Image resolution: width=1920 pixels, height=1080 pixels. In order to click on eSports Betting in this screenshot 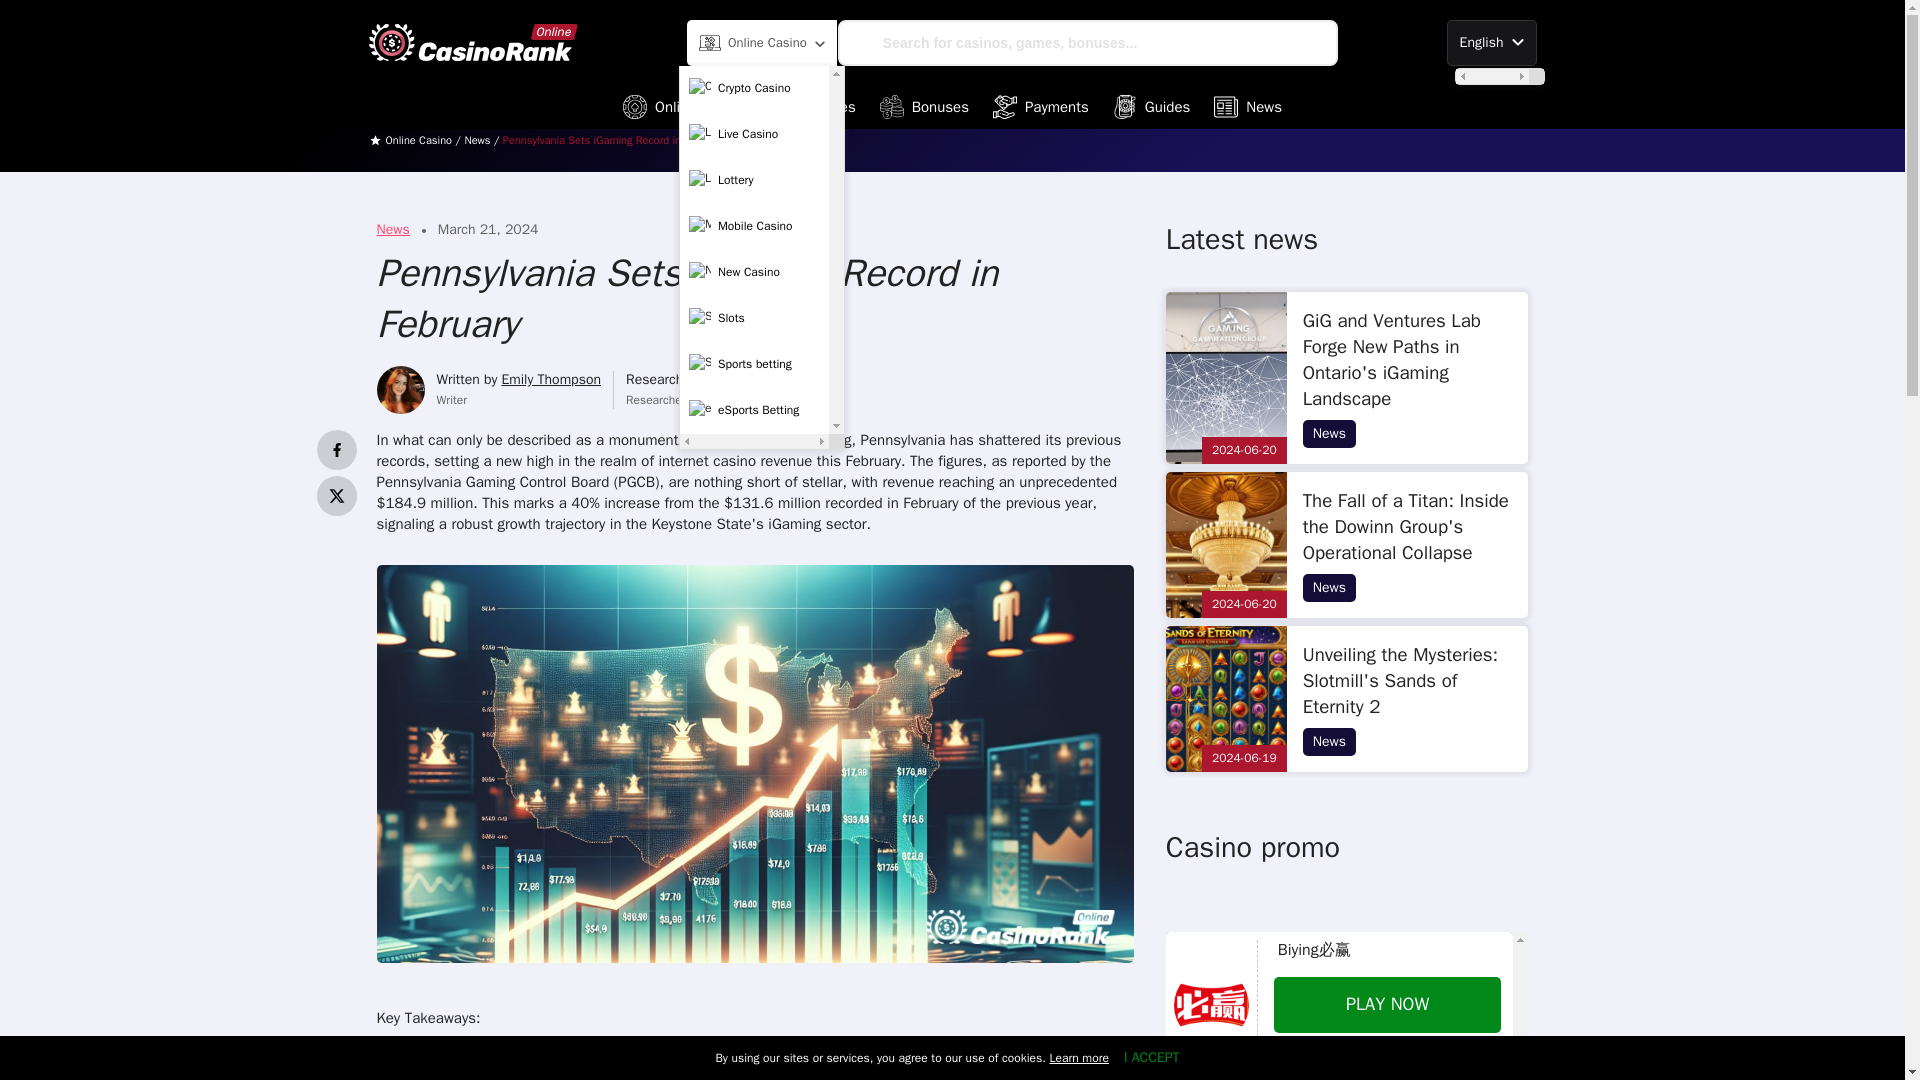, I will do `click(754, 410)`.